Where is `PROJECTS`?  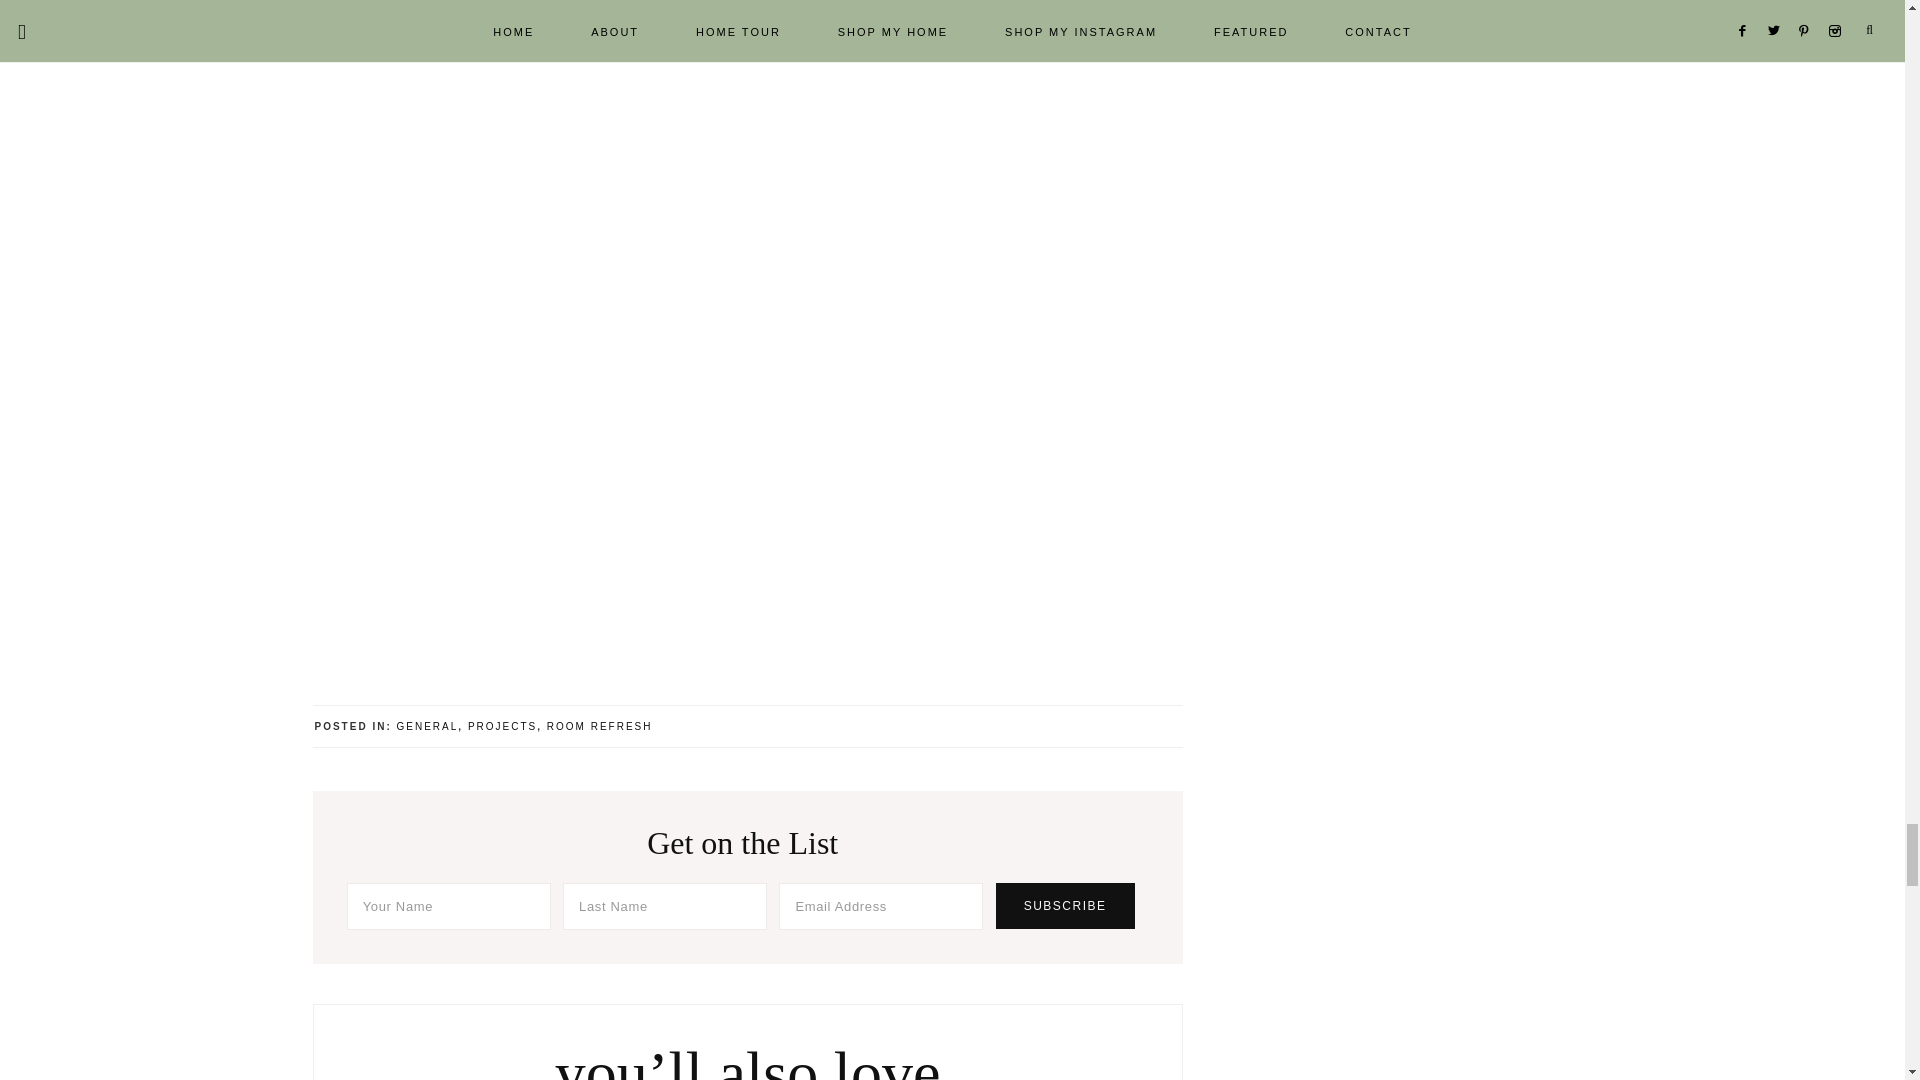 PROJECTS is located at coordinates (502, 726).